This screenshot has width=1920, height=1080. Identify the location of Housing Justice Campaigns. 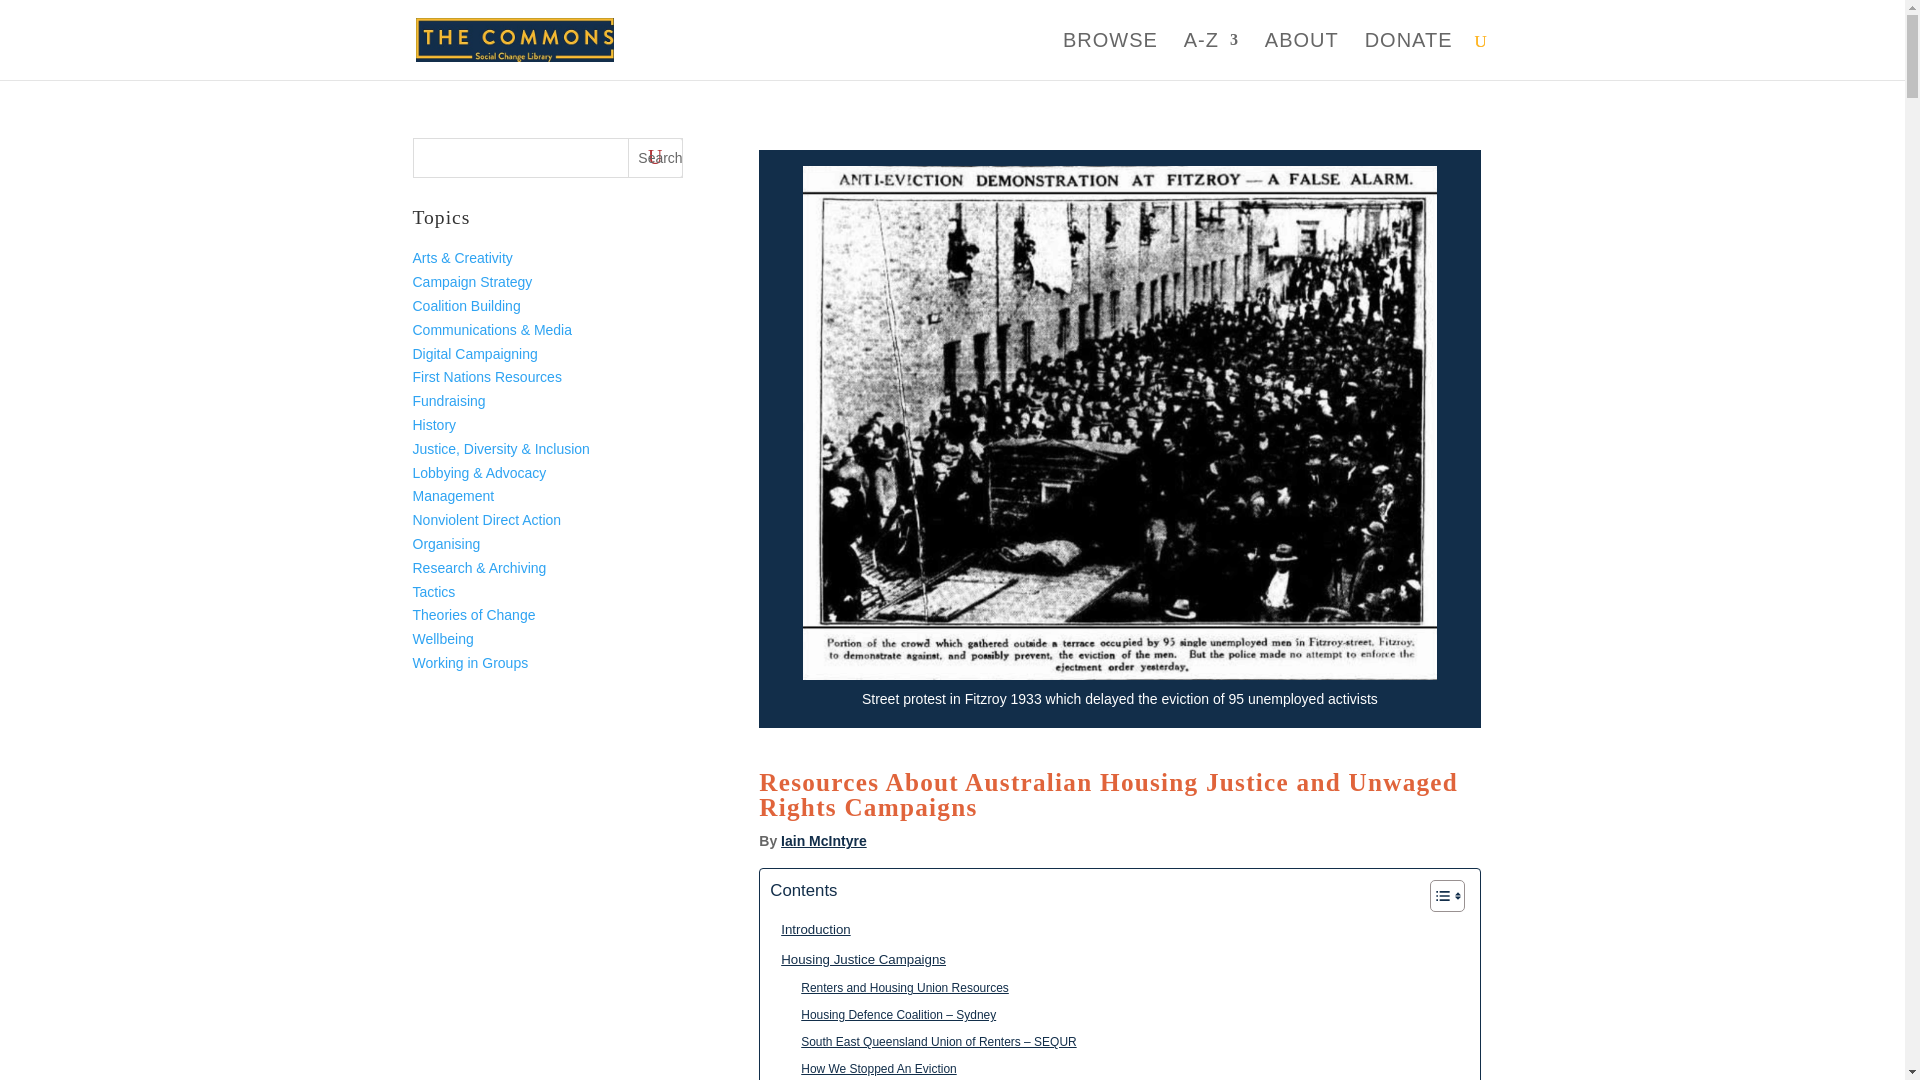
(858, 959).